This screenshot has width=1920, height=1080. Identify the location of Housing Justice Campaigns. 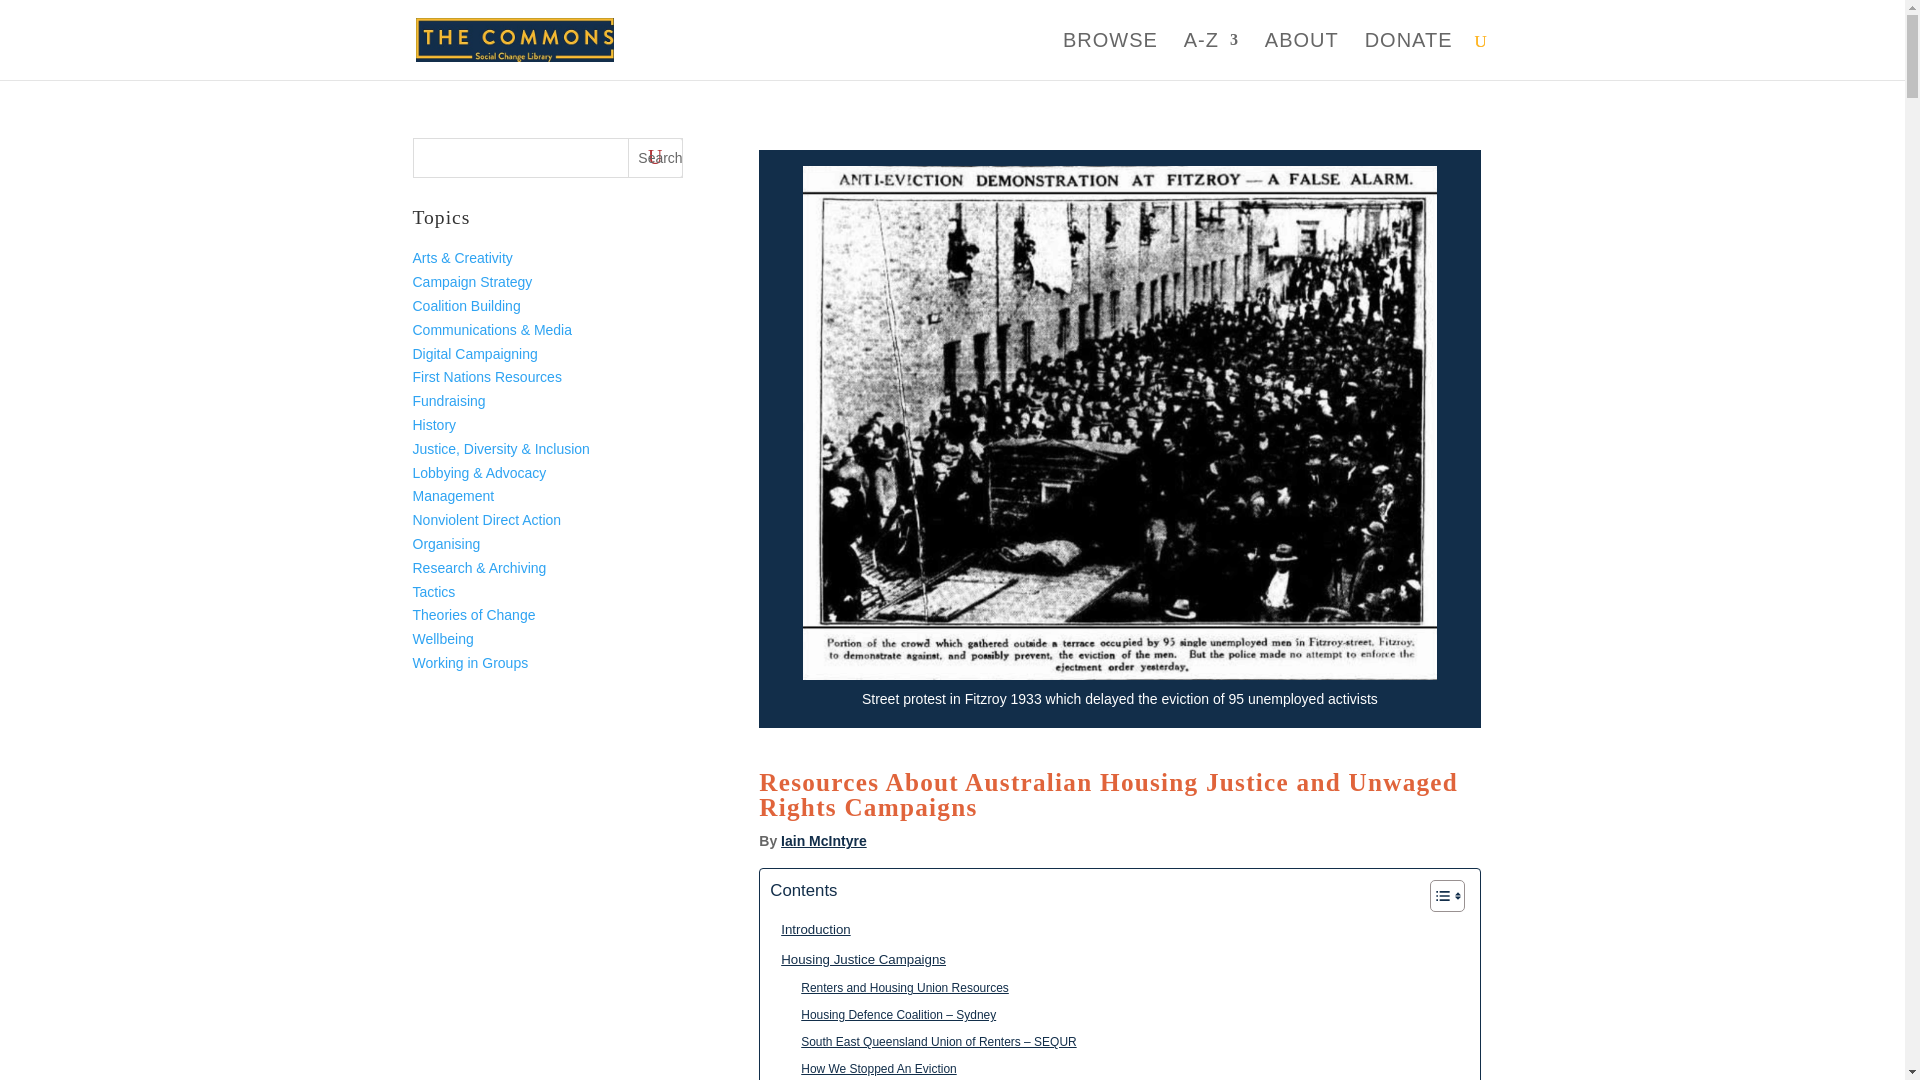
(858, 959).